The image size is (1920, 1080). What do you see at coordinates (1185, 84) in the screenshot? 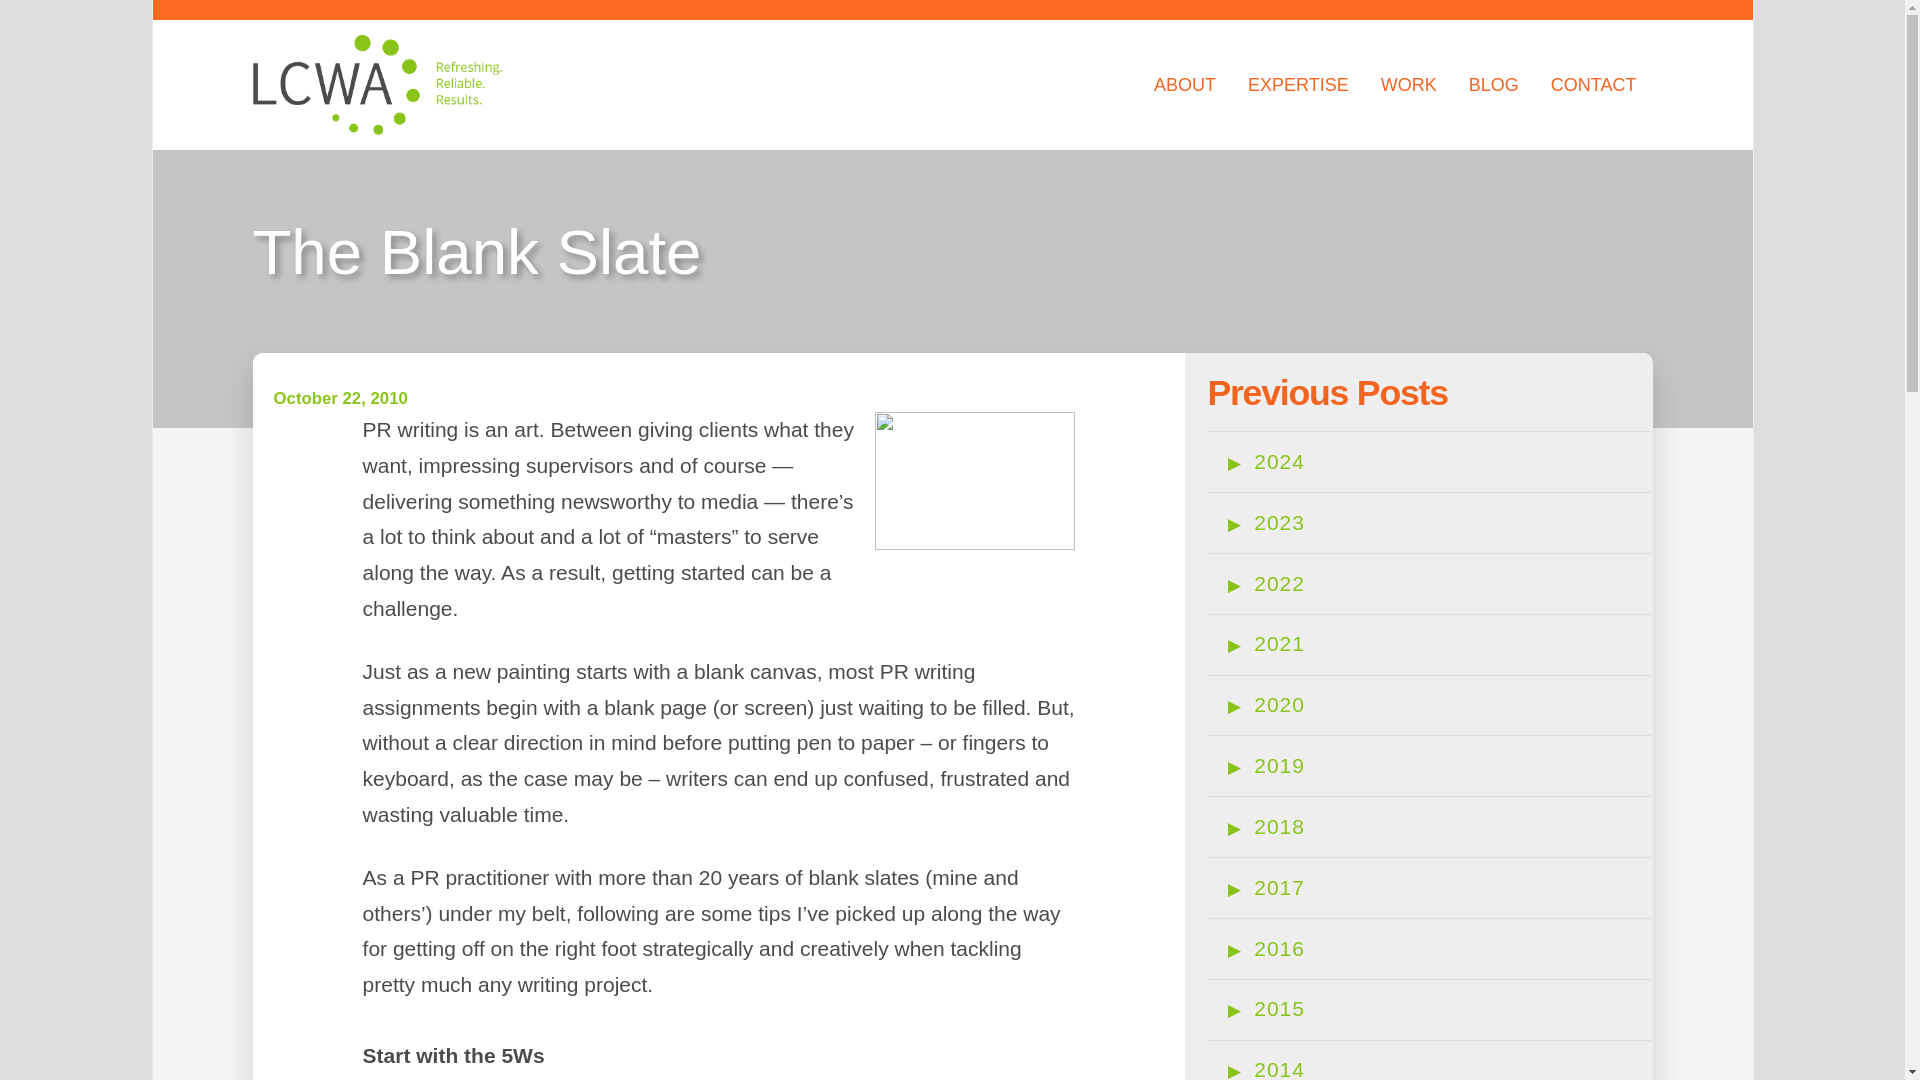
I see `ABOUT` at bounding box center [1185, 84].